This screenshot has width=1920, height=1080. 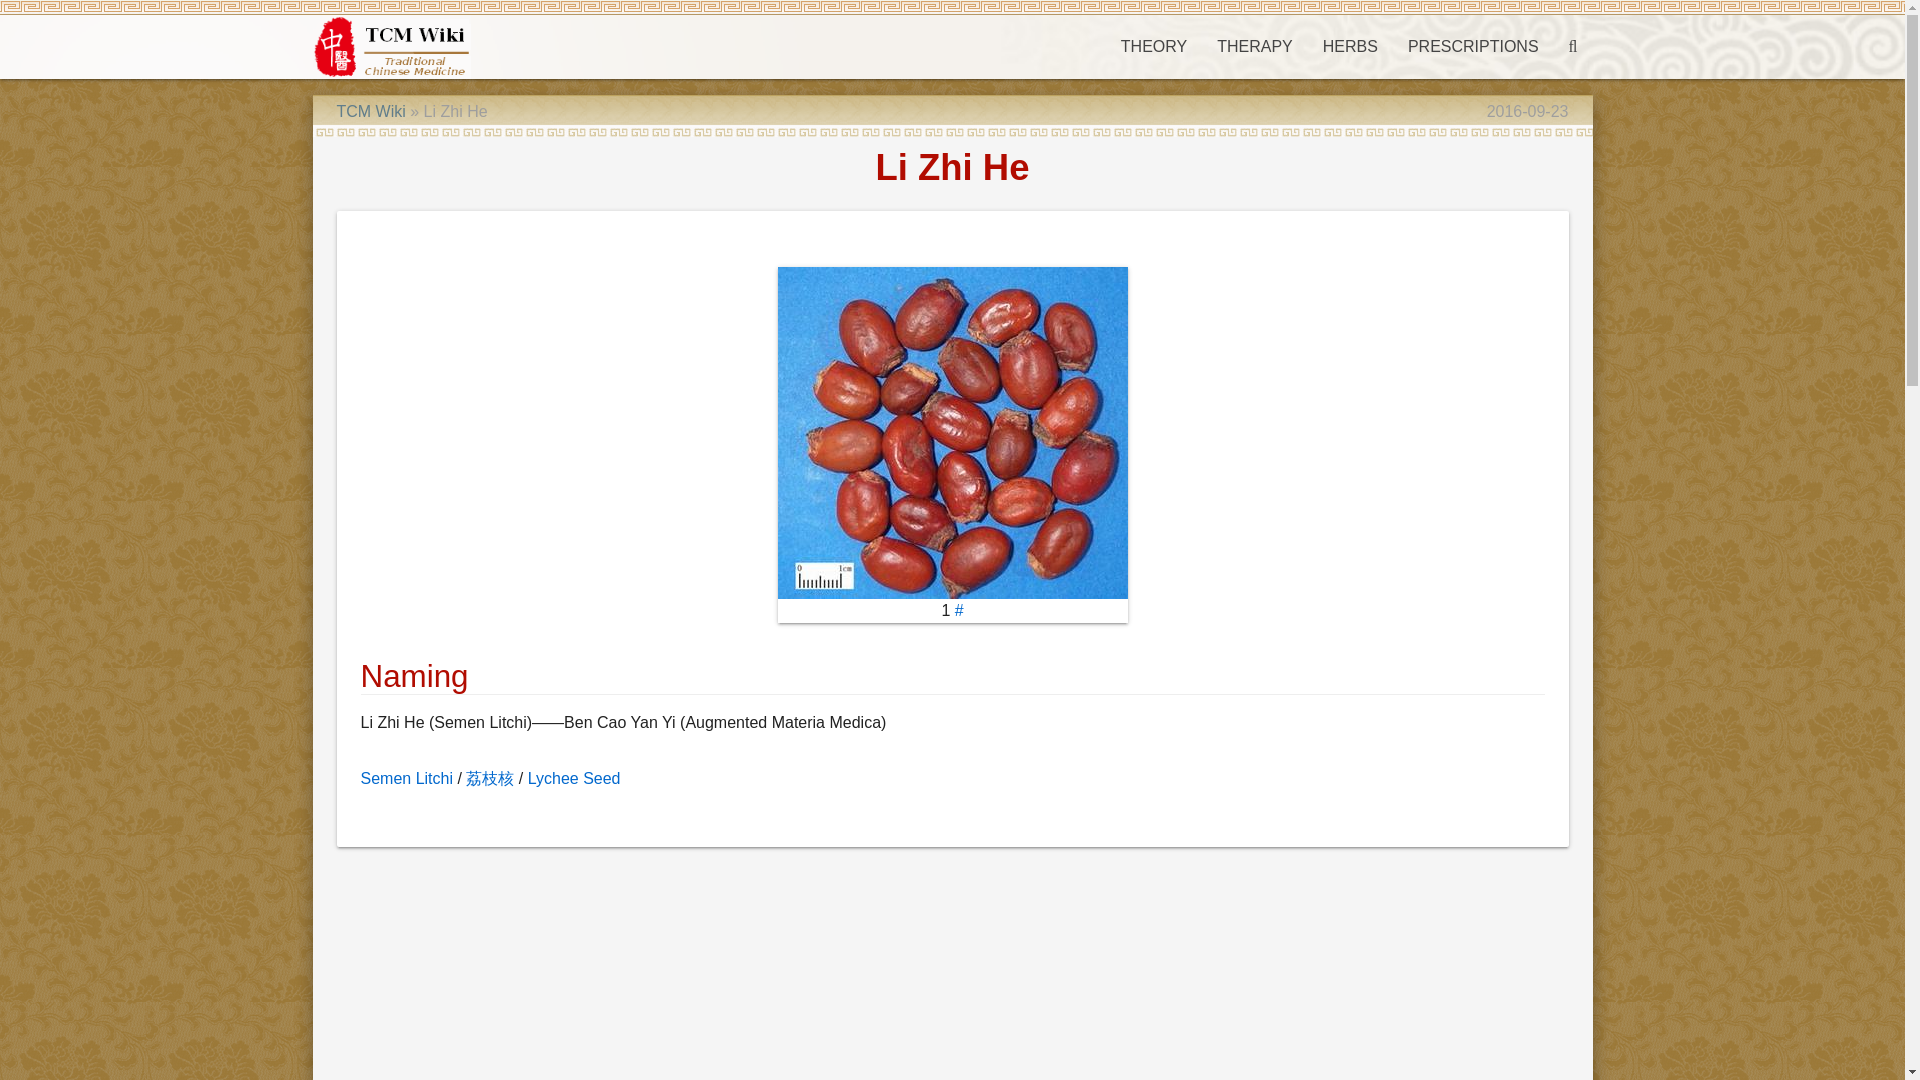 I want to click on Lychee Seed, so click(x=574, y=778).